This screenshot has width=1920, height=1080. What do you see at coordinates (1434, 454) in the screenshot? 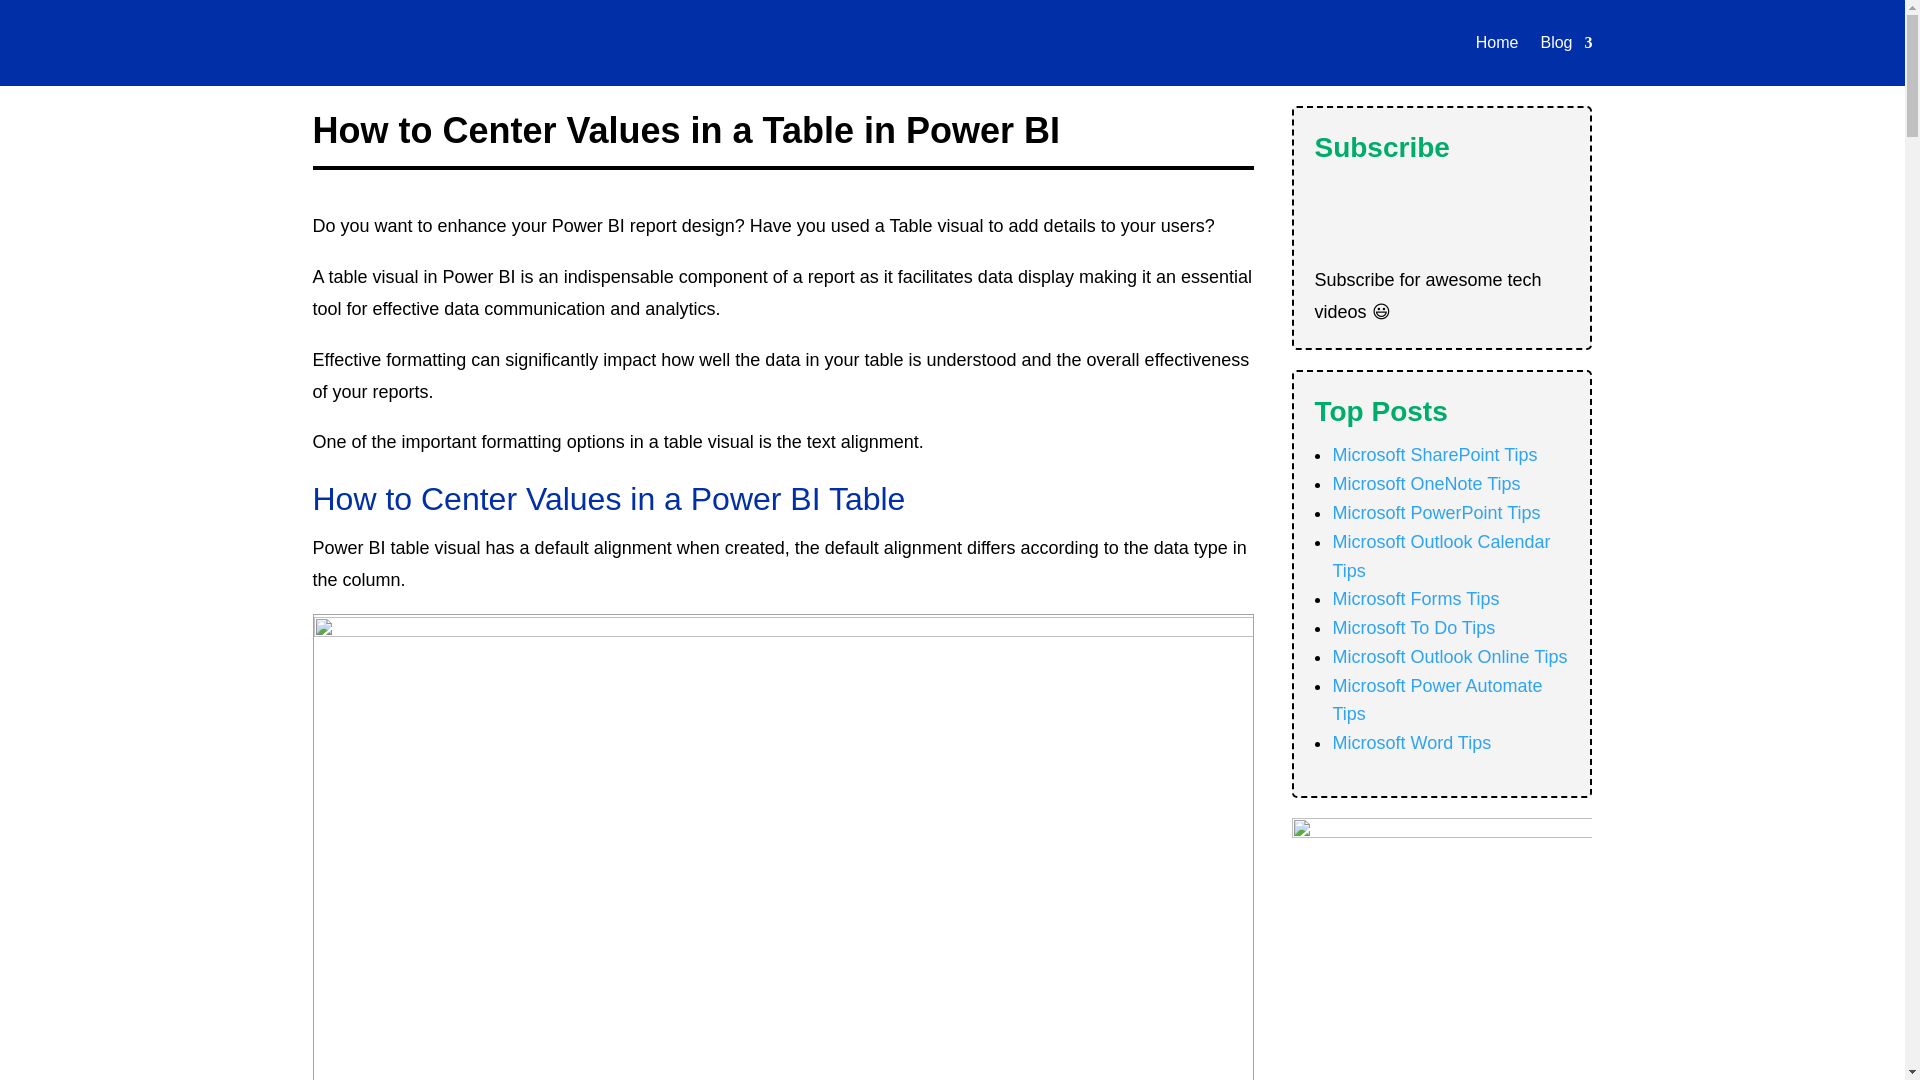
I see `Microsoft SharePoint Tips` at bounding box center [1434, 454].